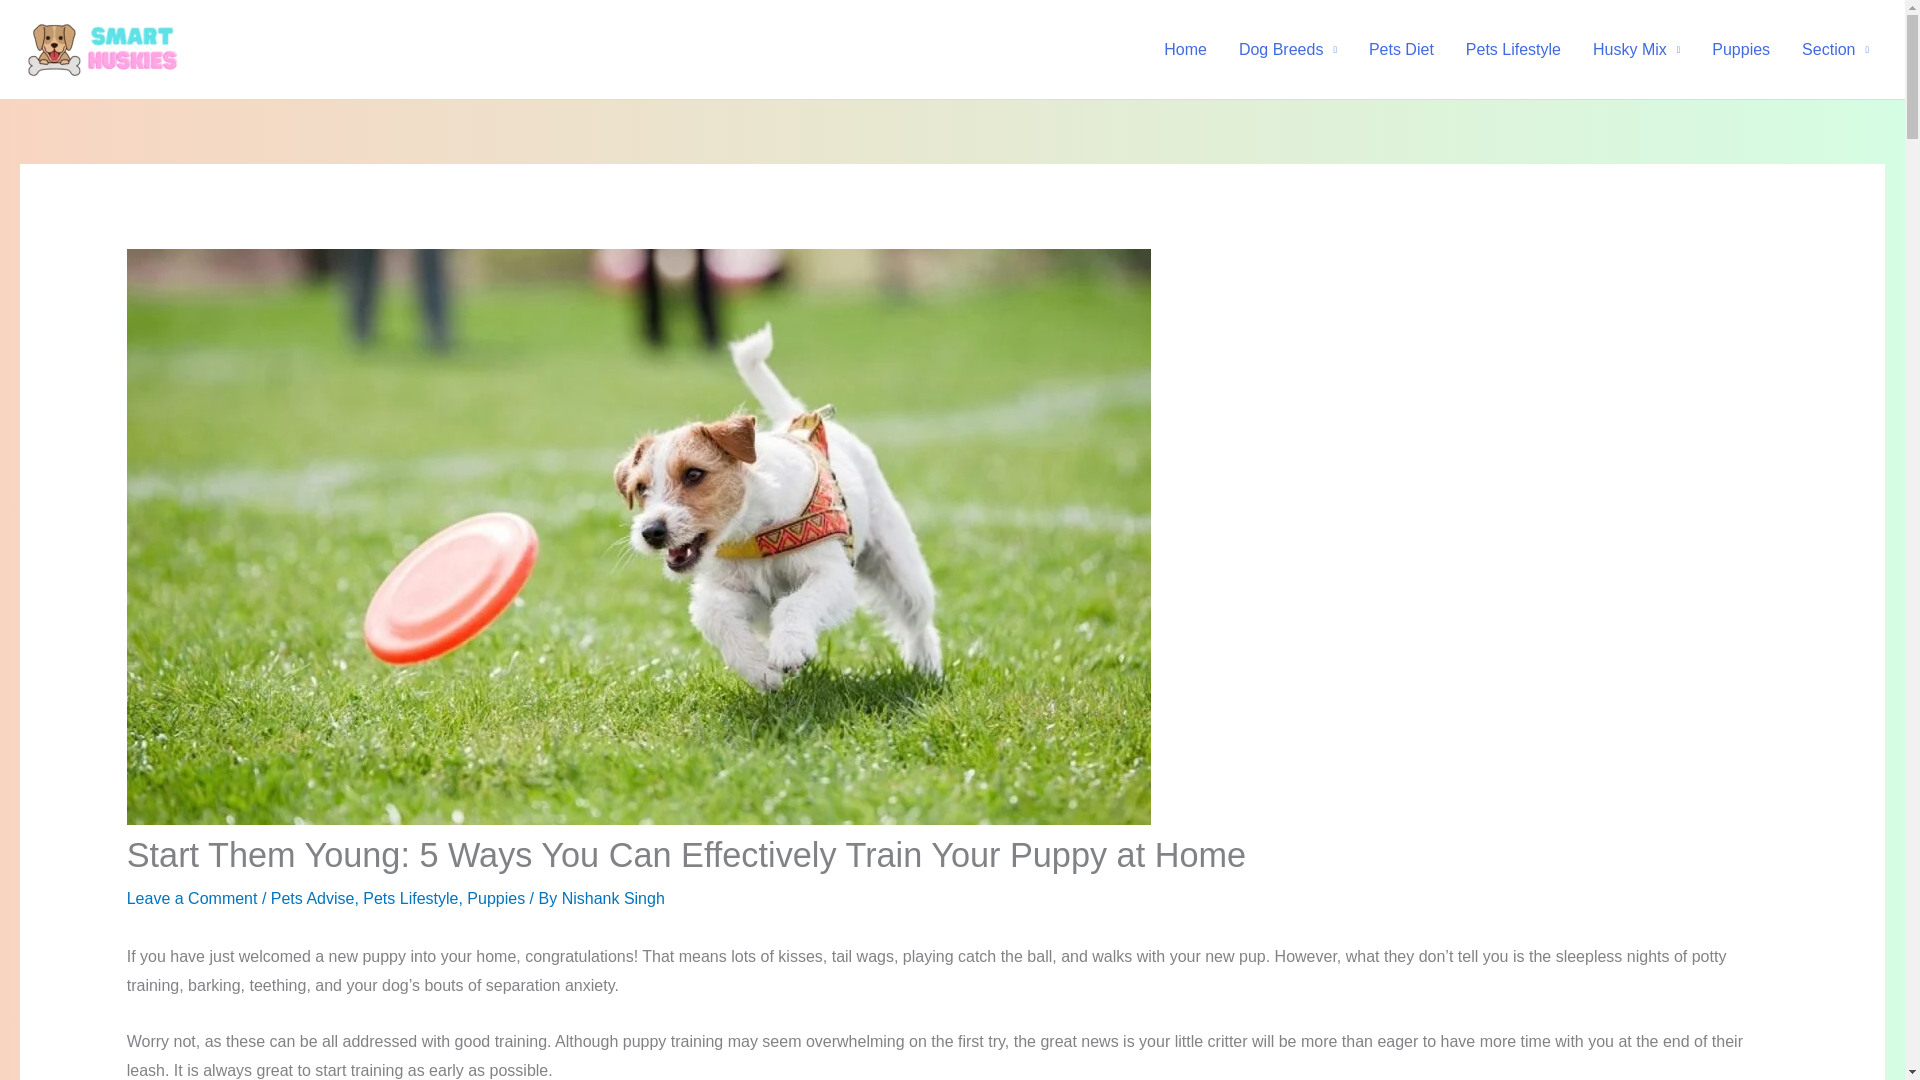  What do you see at coordinates (1835, 49) in the screenshot?
I see `Section` at bounding box center [1835, 49].